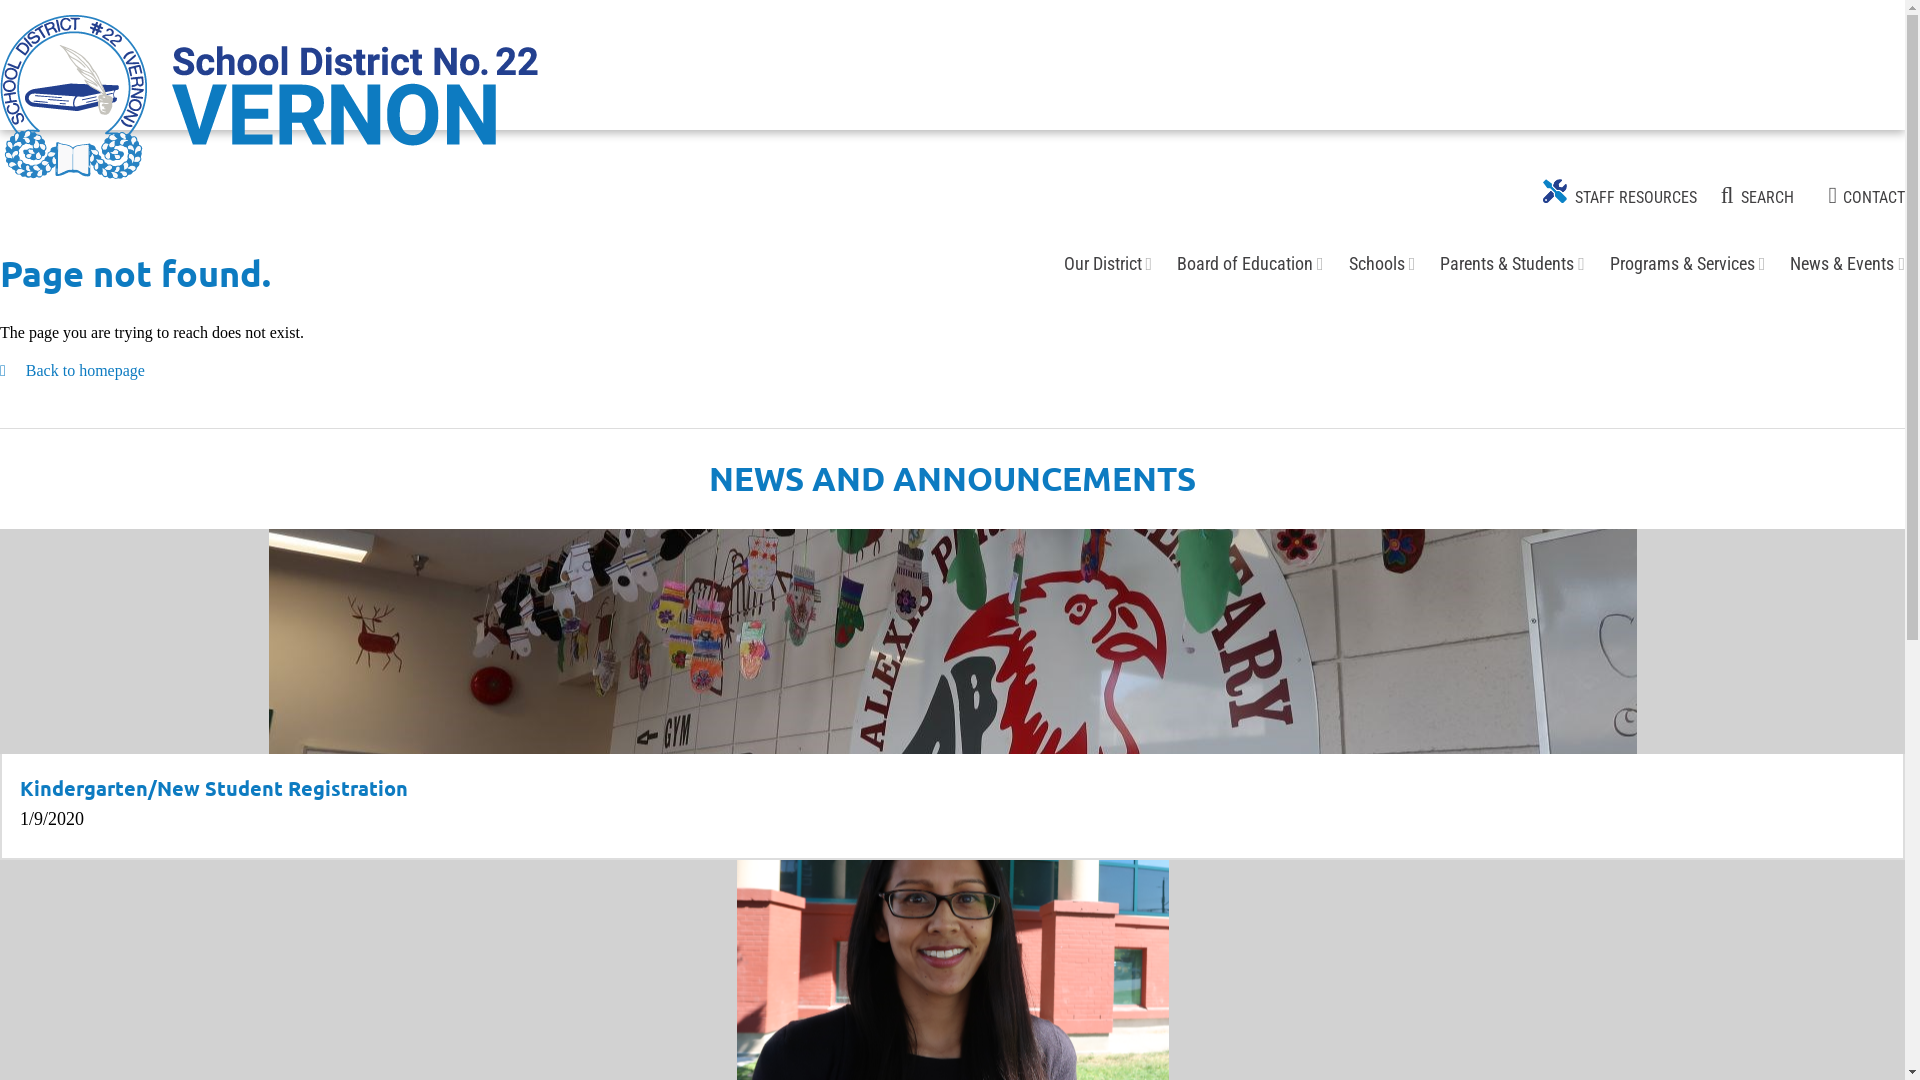  What do you see at coordinates (1682, 264) in the screenshot?
I see `Programs & Services` at bounding box center [1682, 264].